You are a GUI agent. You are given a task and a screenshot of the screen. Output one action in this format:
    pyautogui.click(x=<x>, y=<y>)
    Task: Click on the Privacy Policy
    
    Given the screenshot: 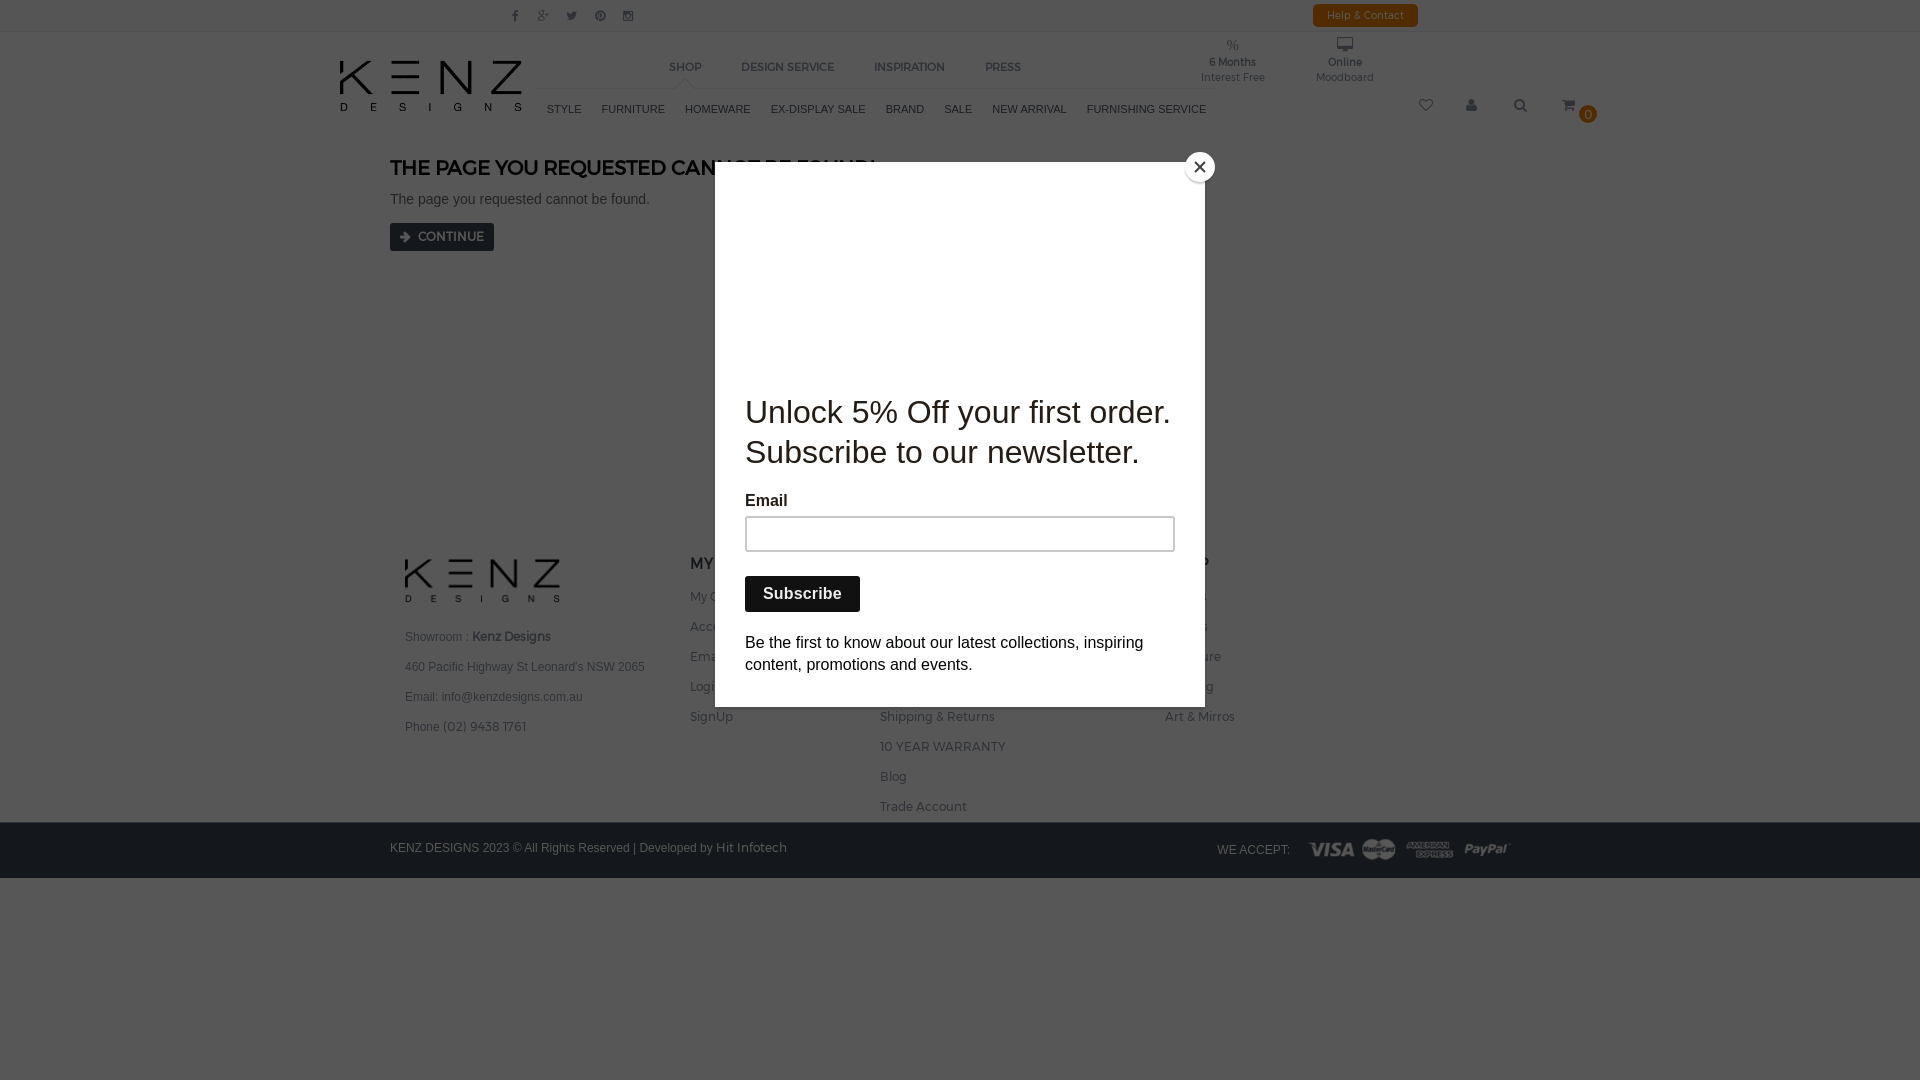 What is the action you would take?
    pyautogui.click(x=920, y=654)
    